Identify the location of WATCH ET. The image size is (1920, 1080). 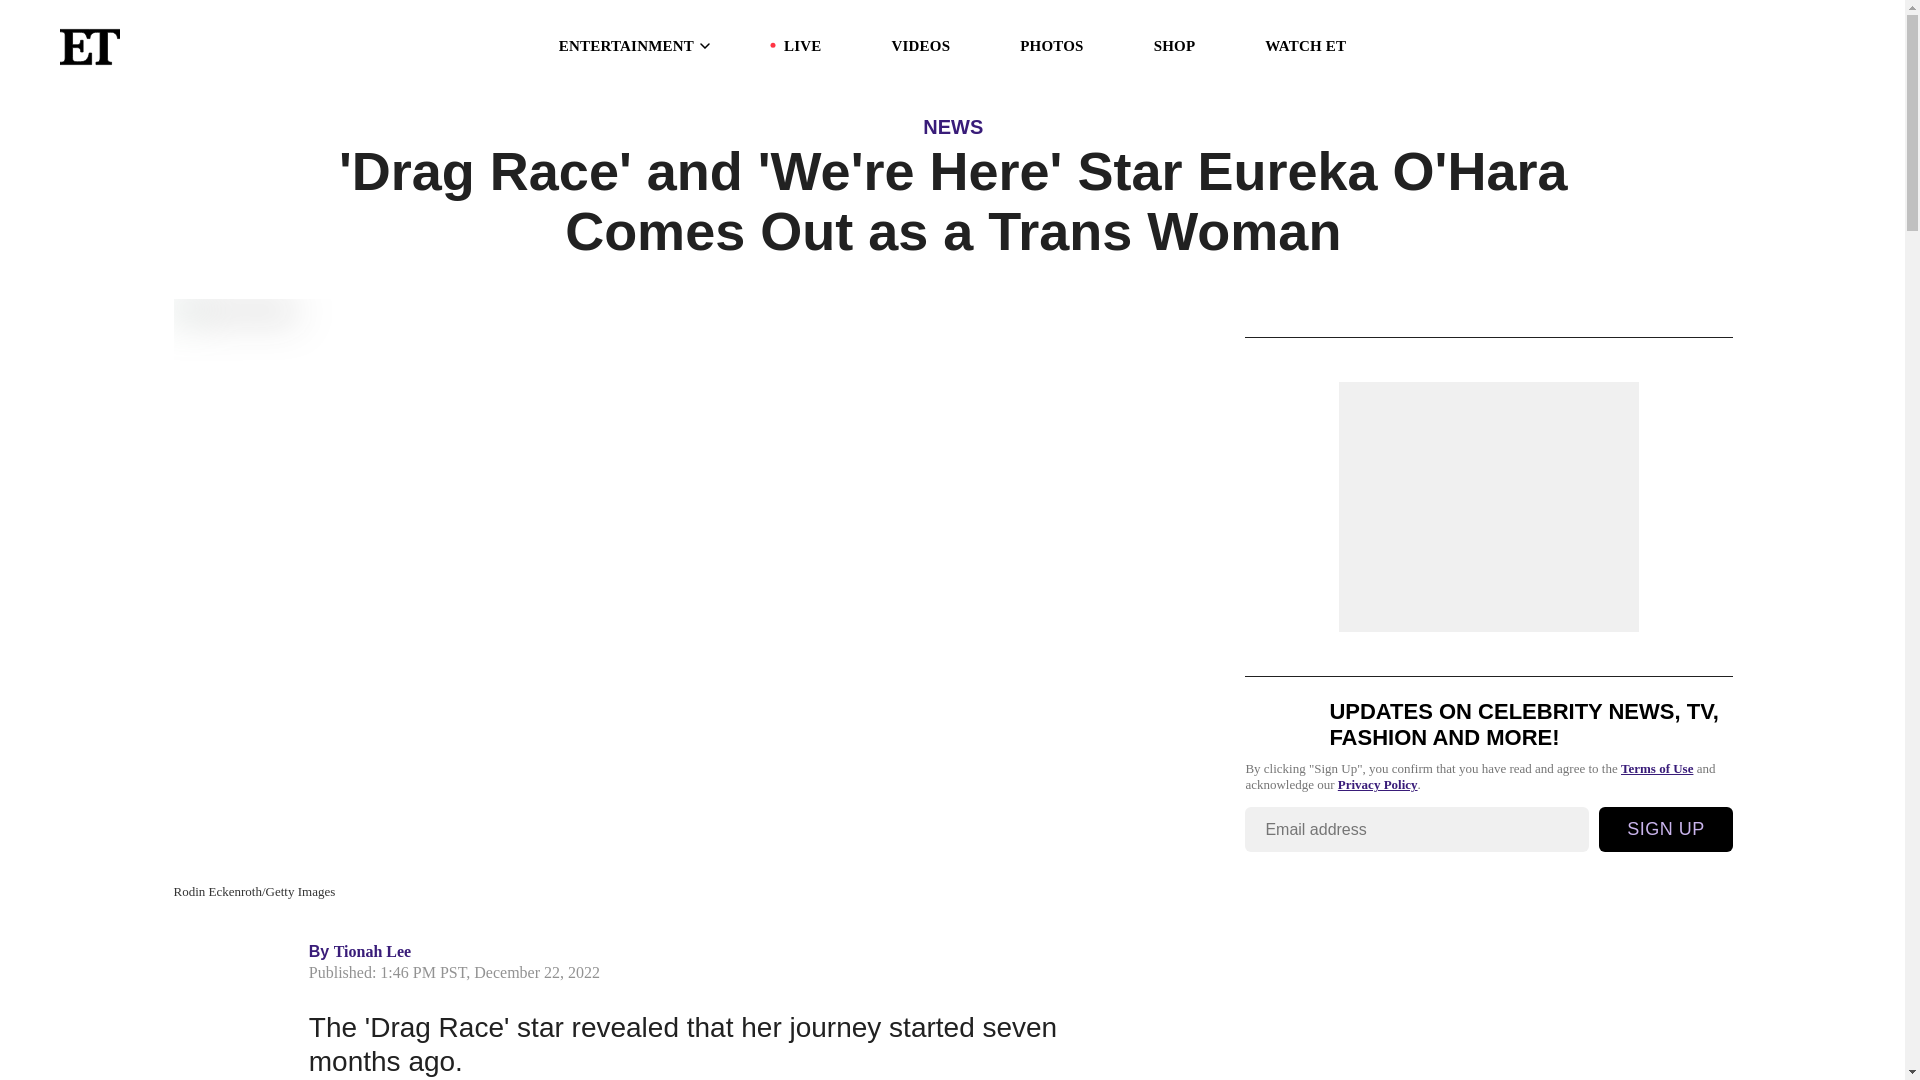
(1305, 46).